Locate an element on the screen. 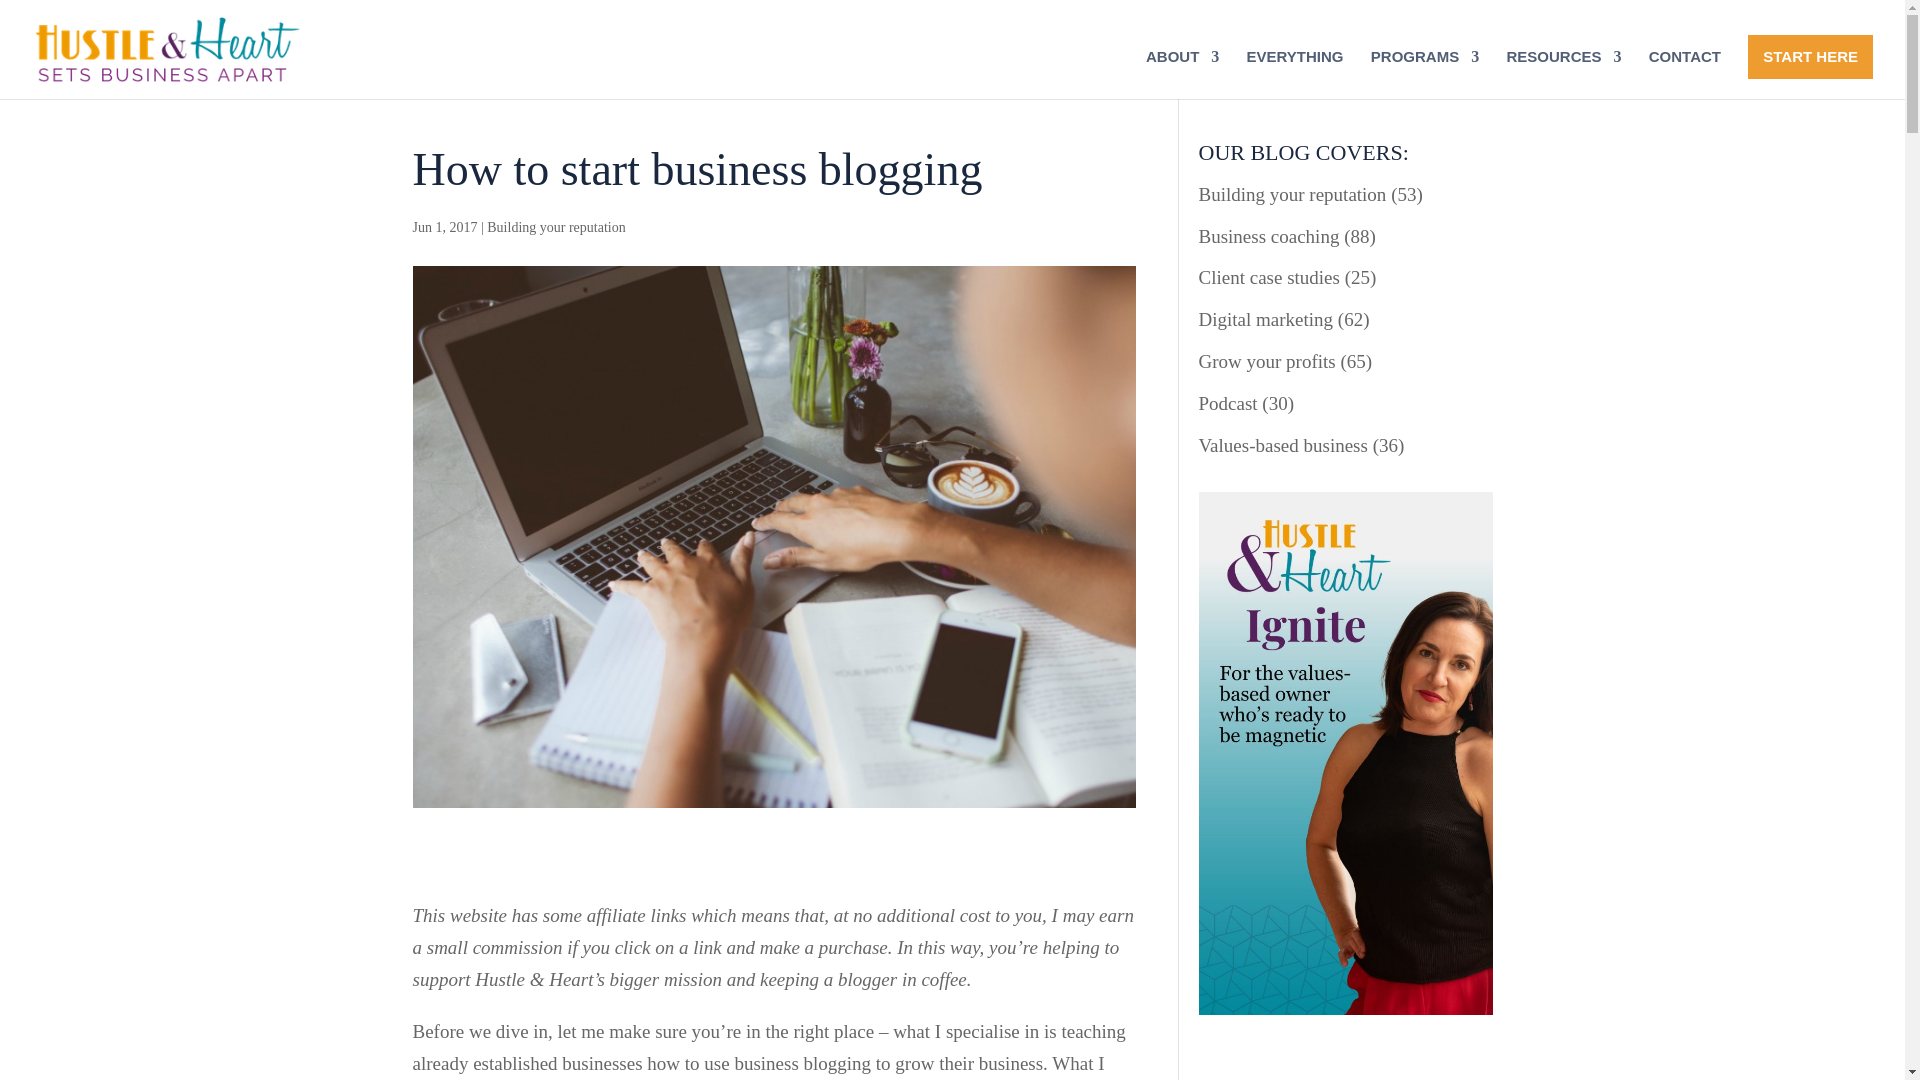 Image resolution: width=1920 pixels, height=1080 pixels. ABOUT is located at coordinates (1182, 74).